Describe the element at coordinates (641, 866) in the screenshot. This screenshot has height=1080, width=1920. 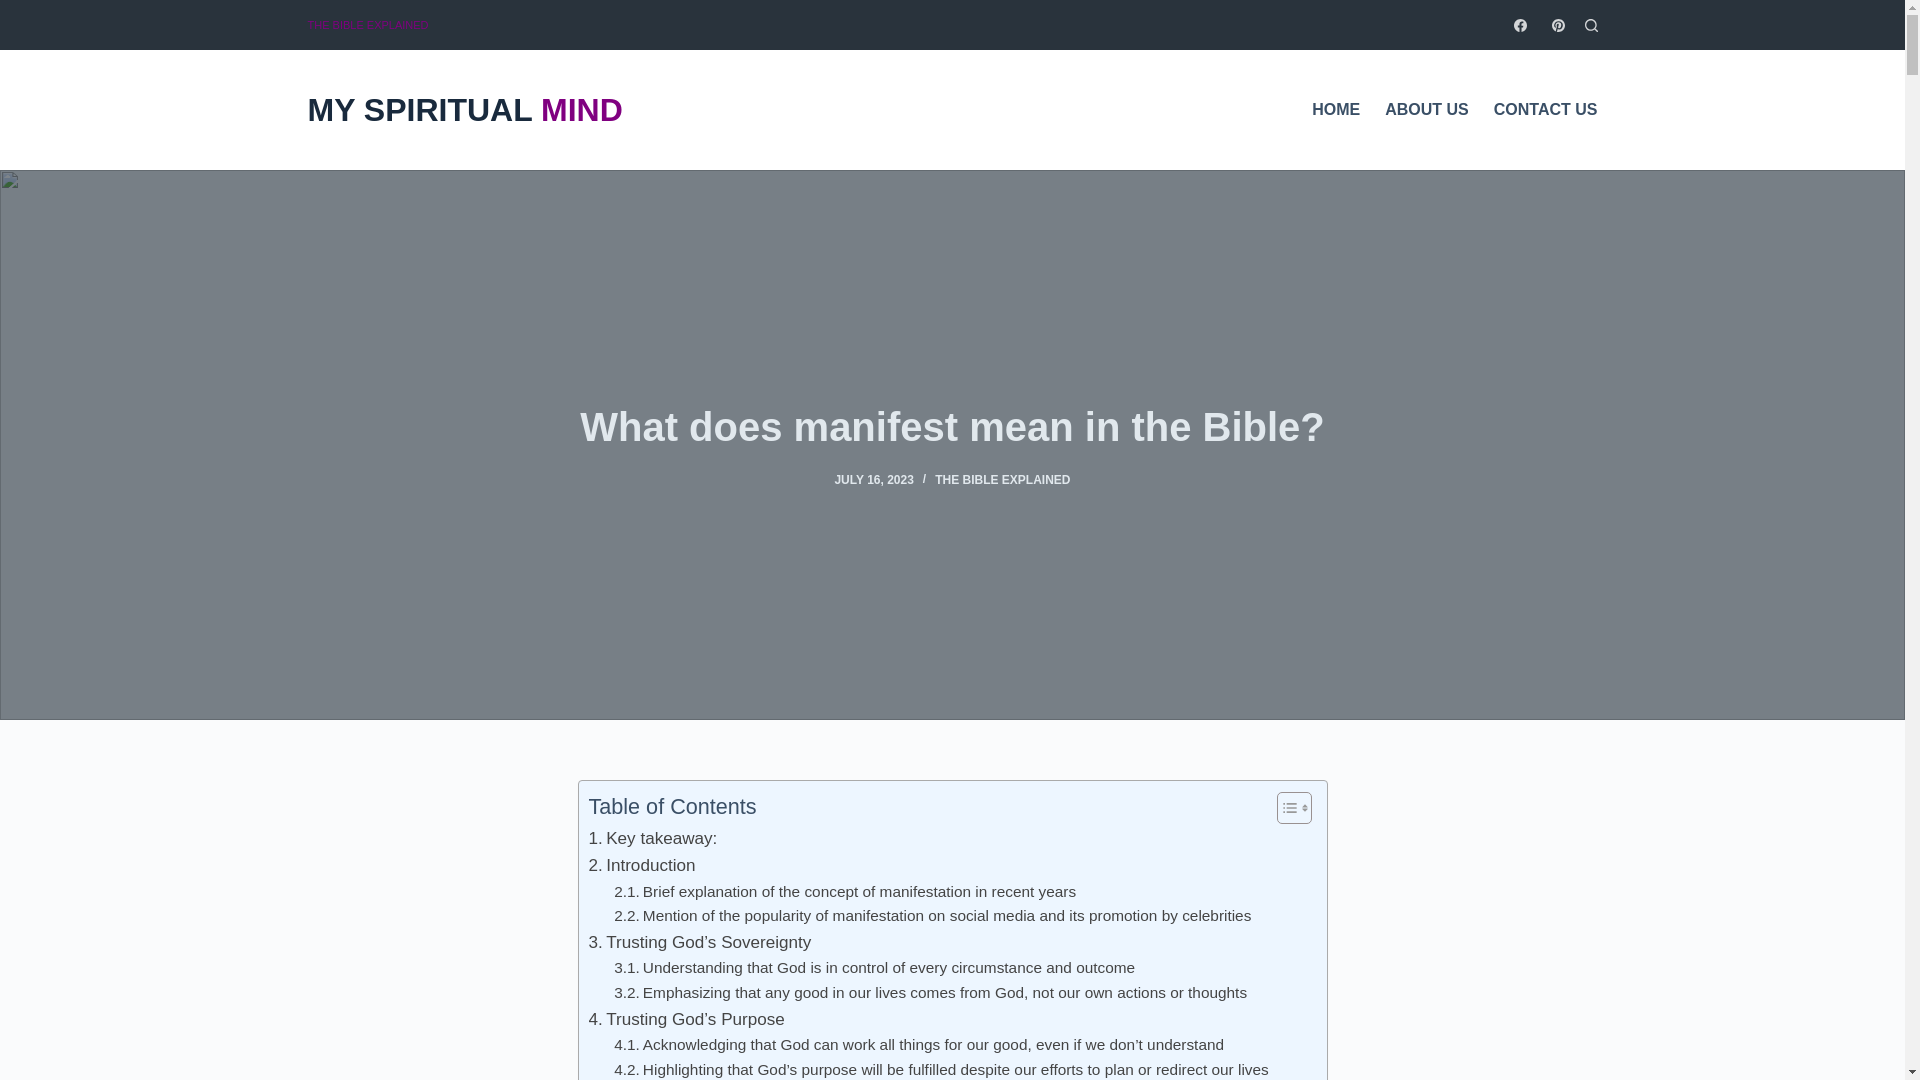
I see `Introduction` at that location.